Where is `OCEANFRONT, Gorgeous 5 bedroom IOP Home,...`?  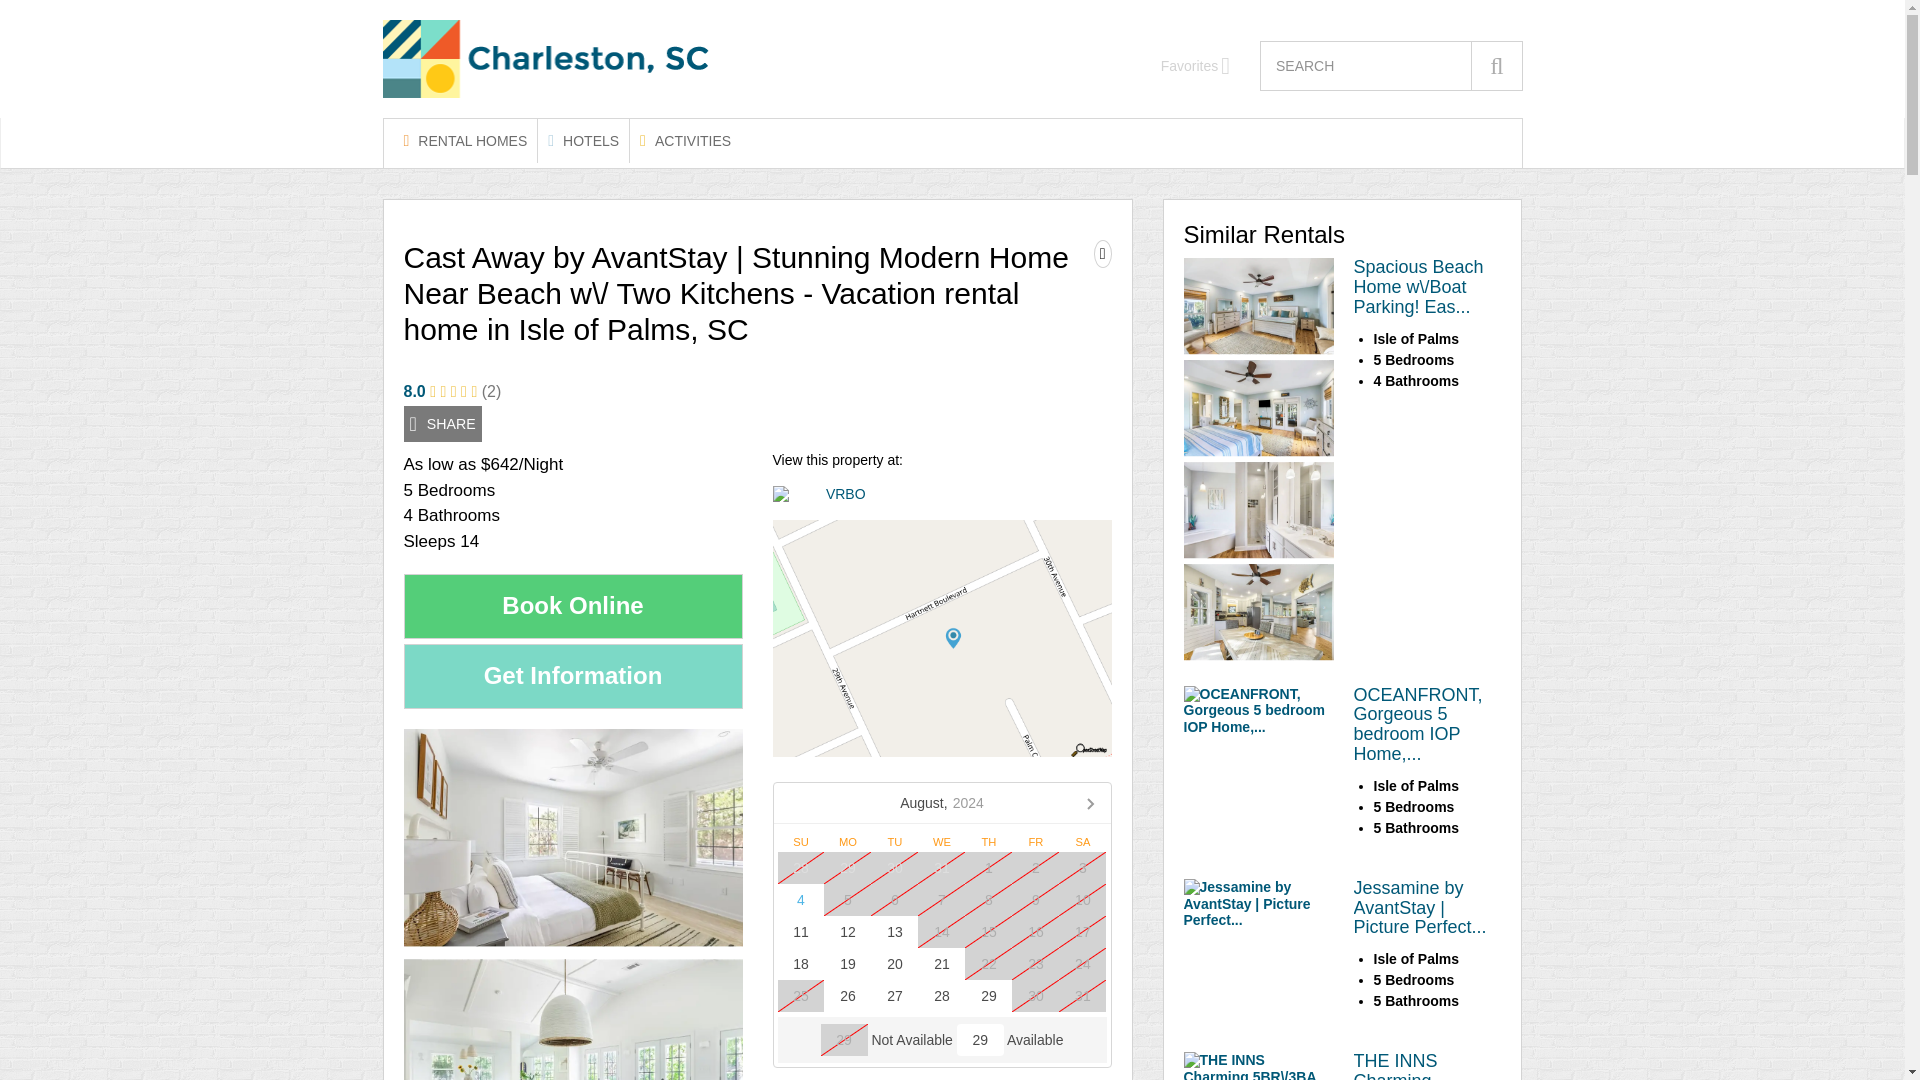
OCEANFRONT, Gorgeous 5 bedroom IOP Home,... is located at coordinates (1418, 724).